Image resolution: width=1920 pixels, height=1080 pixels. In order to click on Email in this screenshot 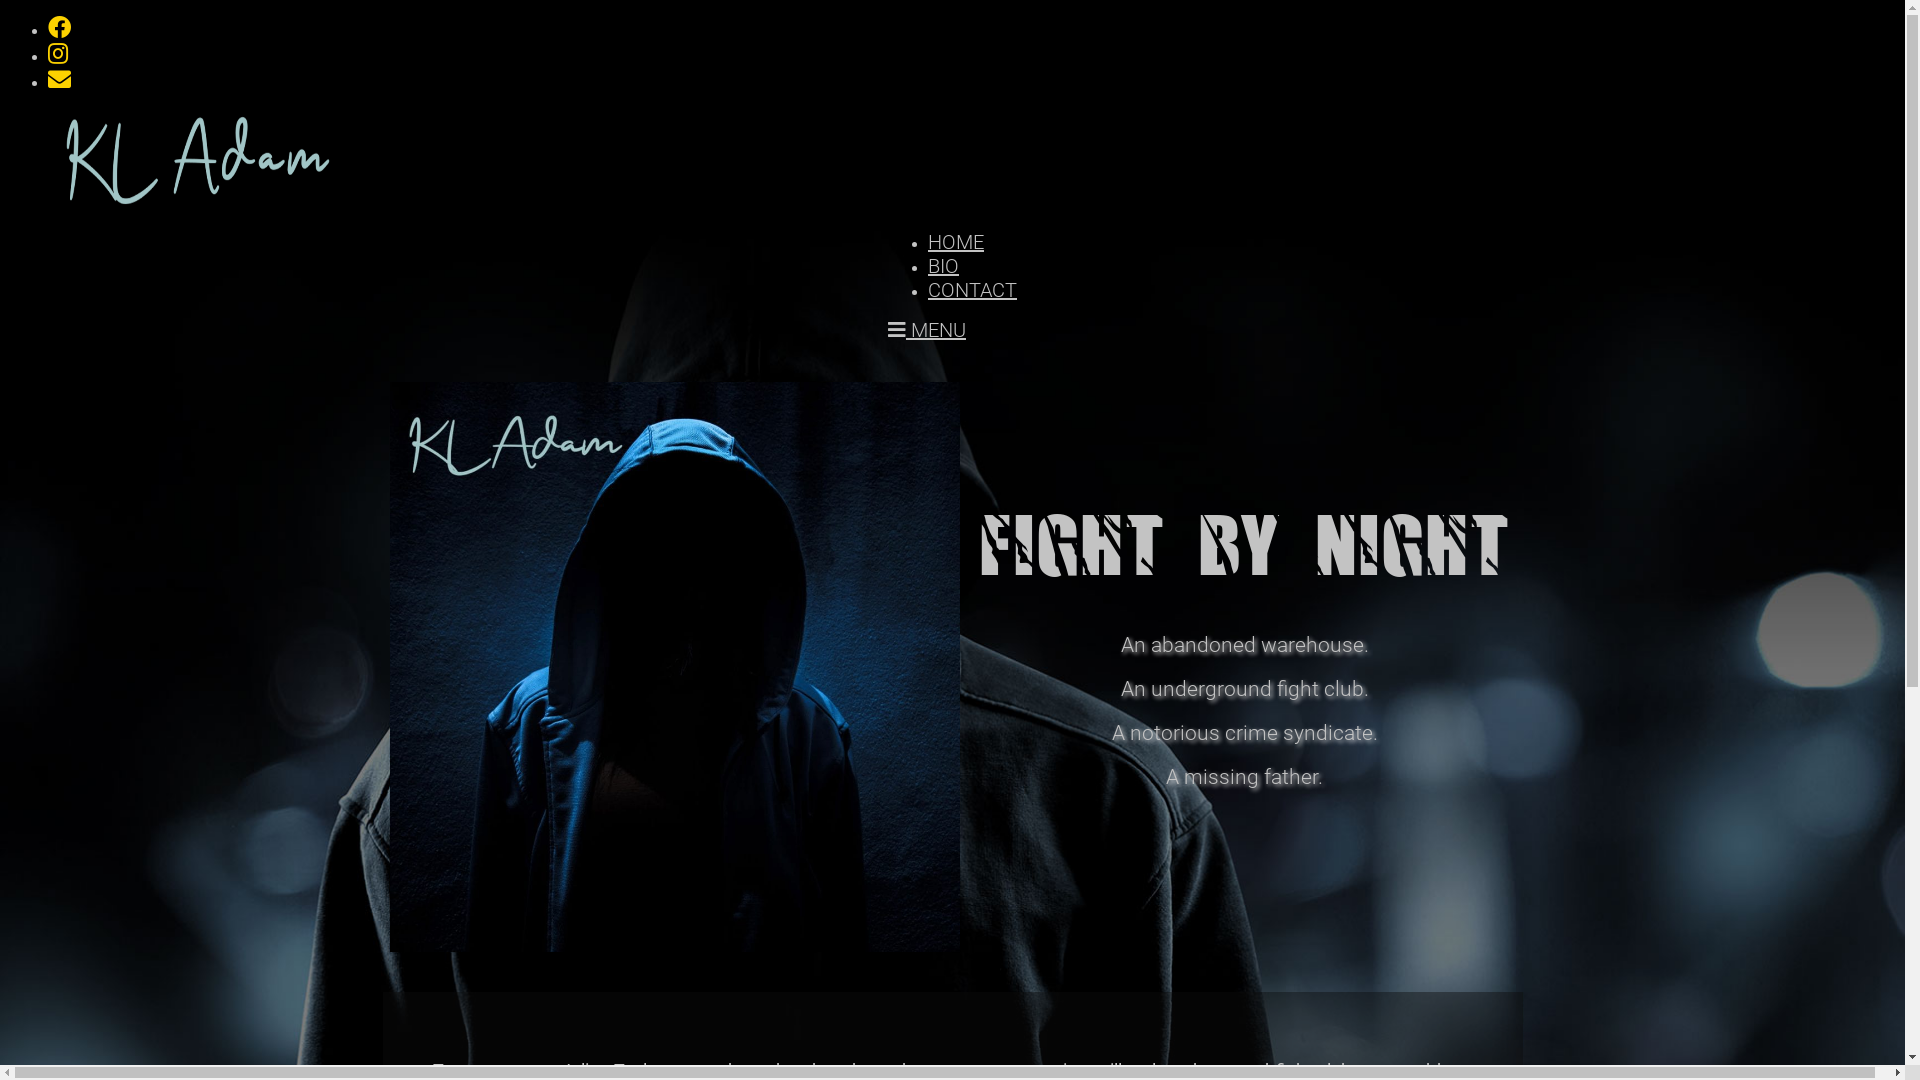, I will do `click(60, 80)`.